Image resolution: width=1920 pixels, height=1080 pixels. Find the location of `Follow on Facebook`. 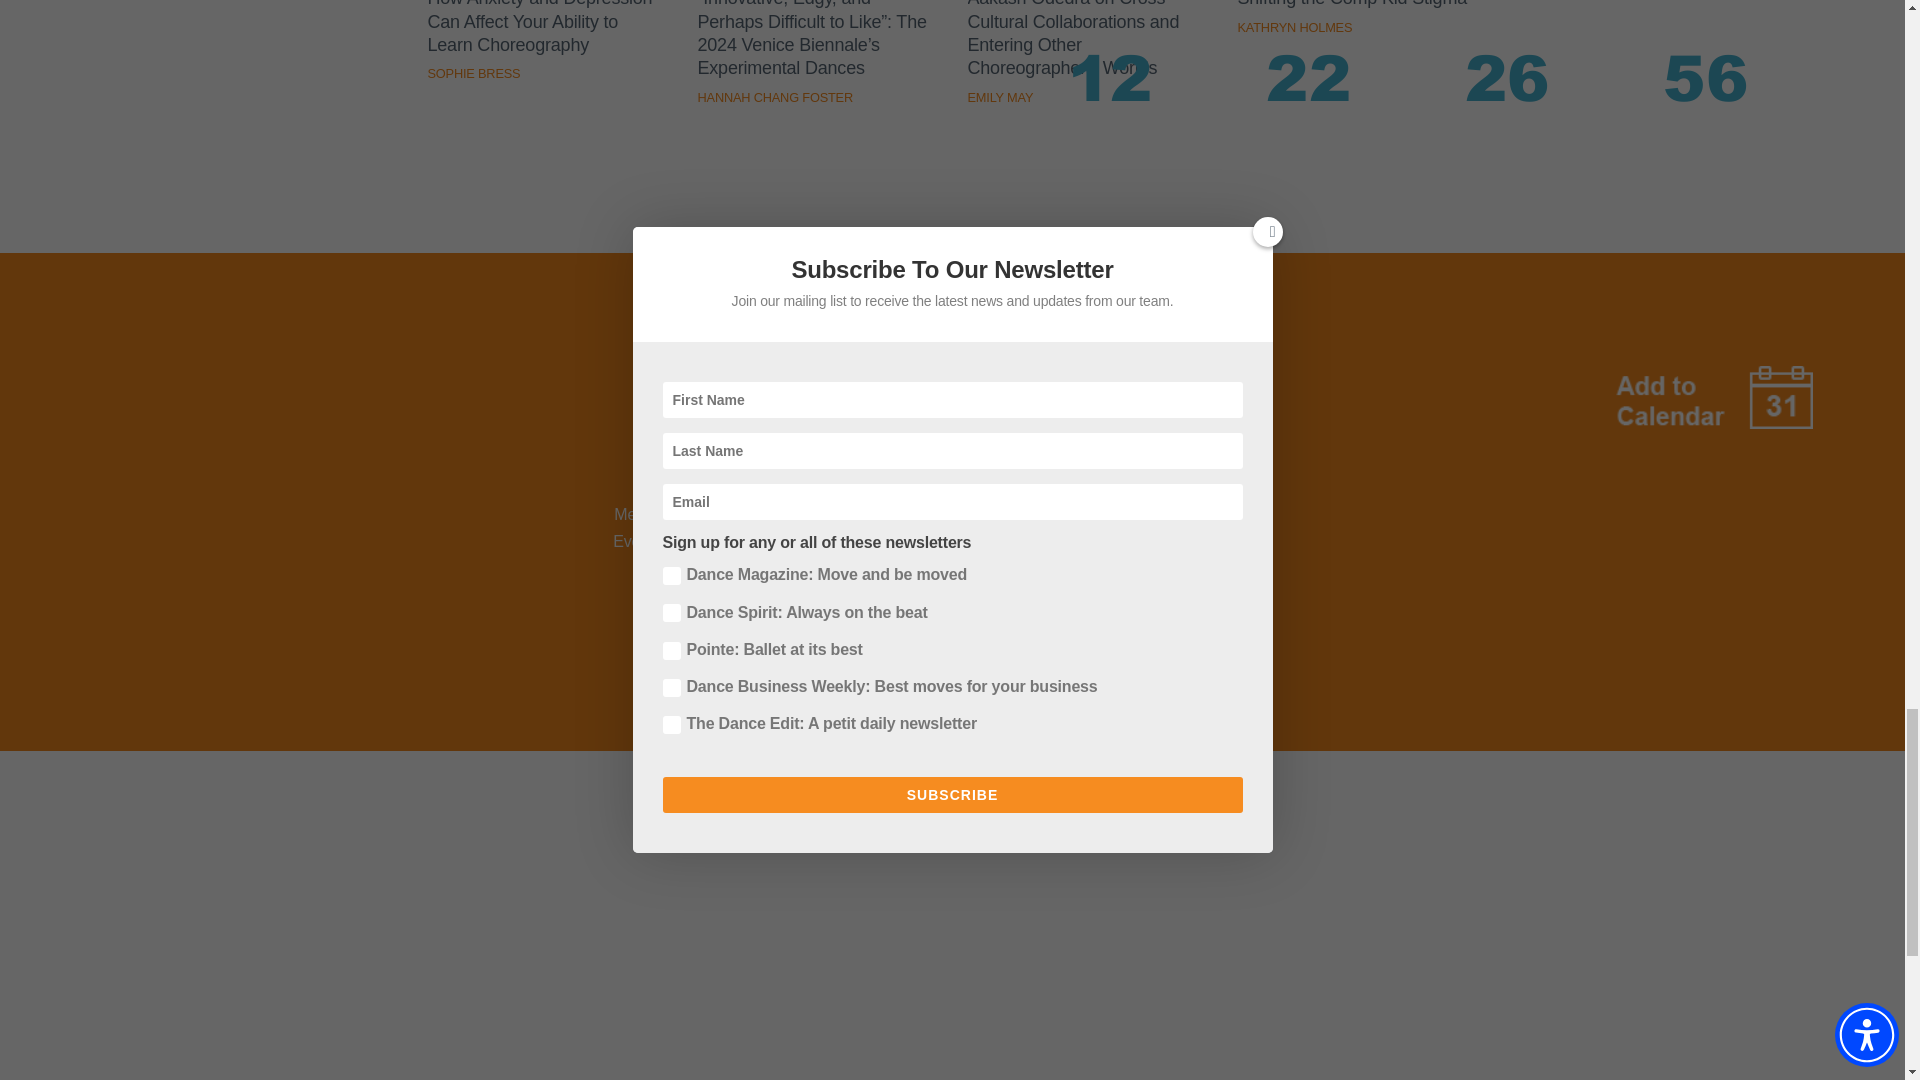

Follow on Facebook is located at coordinates (822, 444).